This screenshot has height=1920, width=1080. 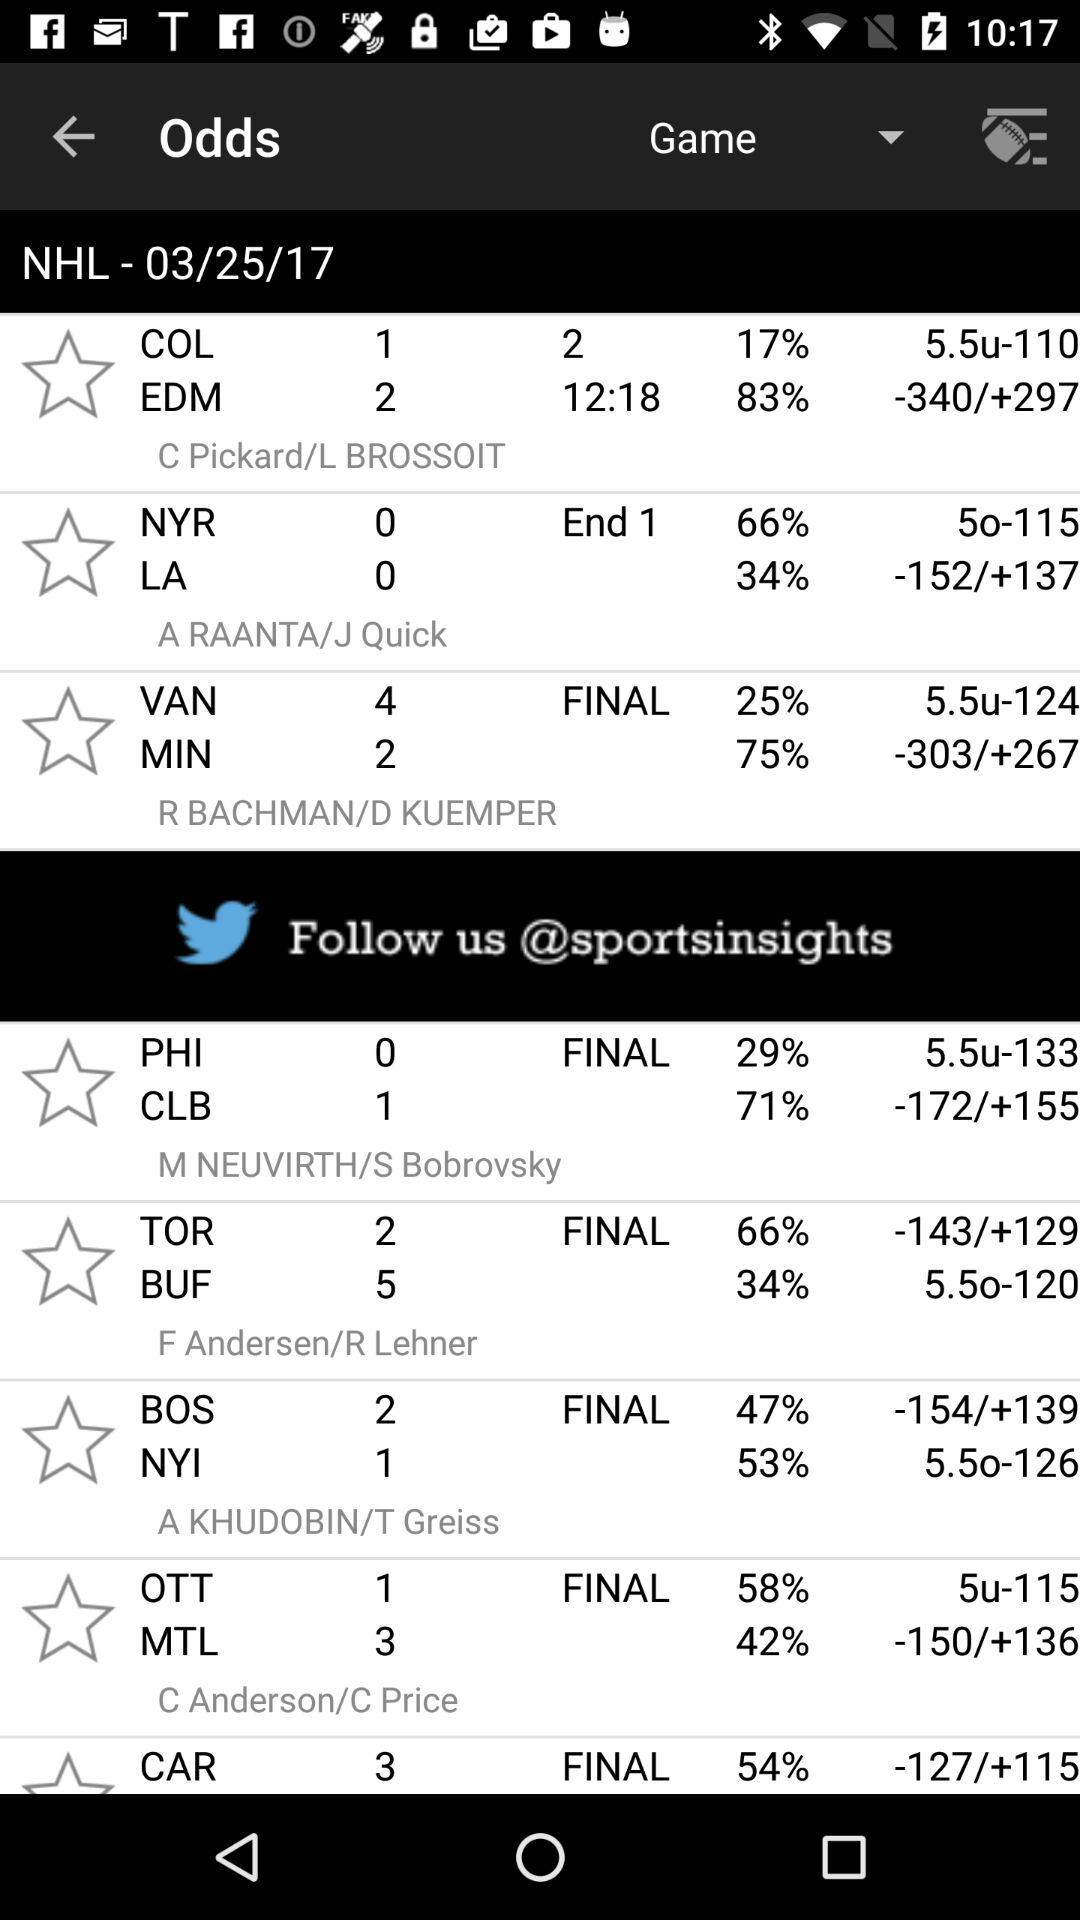 I want to click on go to rating, so click(x=68, y=1439).